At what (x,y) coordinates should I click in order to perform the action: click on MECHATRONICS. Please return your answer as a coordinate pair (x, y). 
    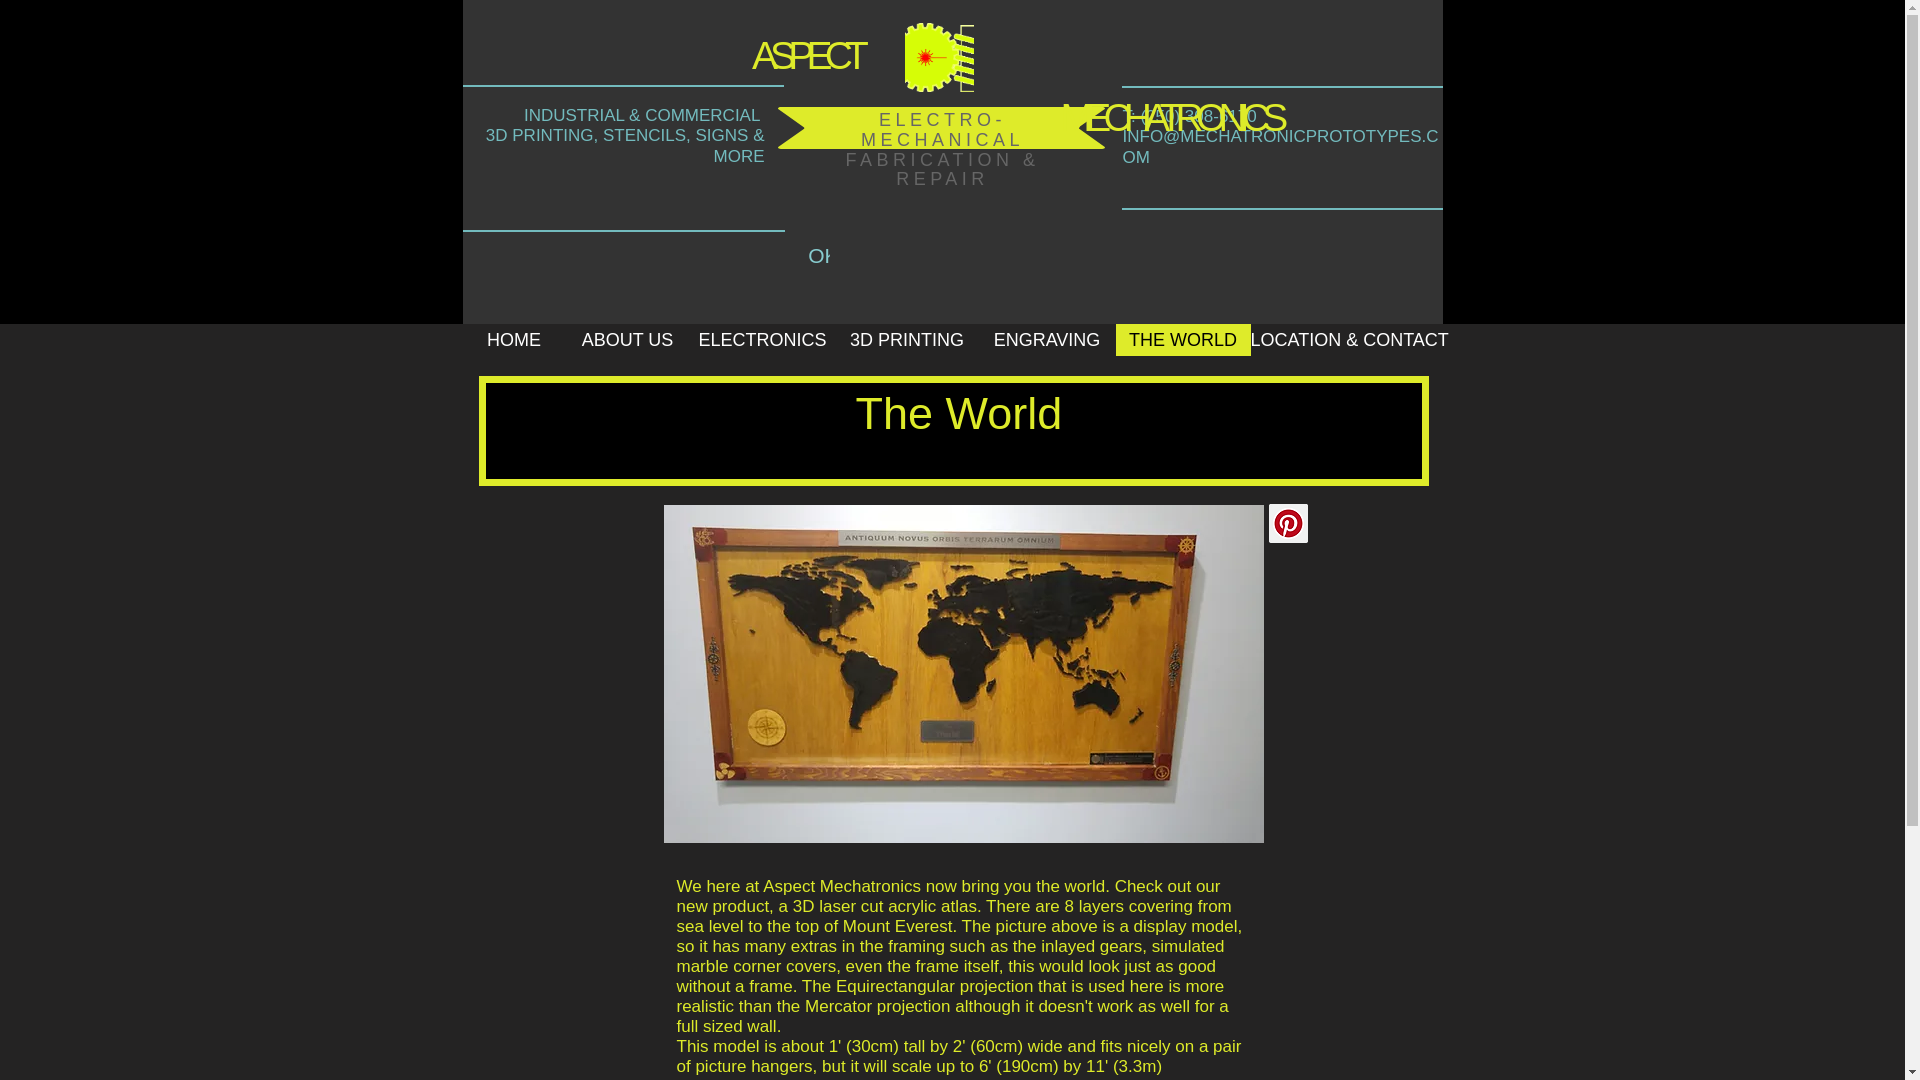
    Looking at the image, I should click on (1170, 118).